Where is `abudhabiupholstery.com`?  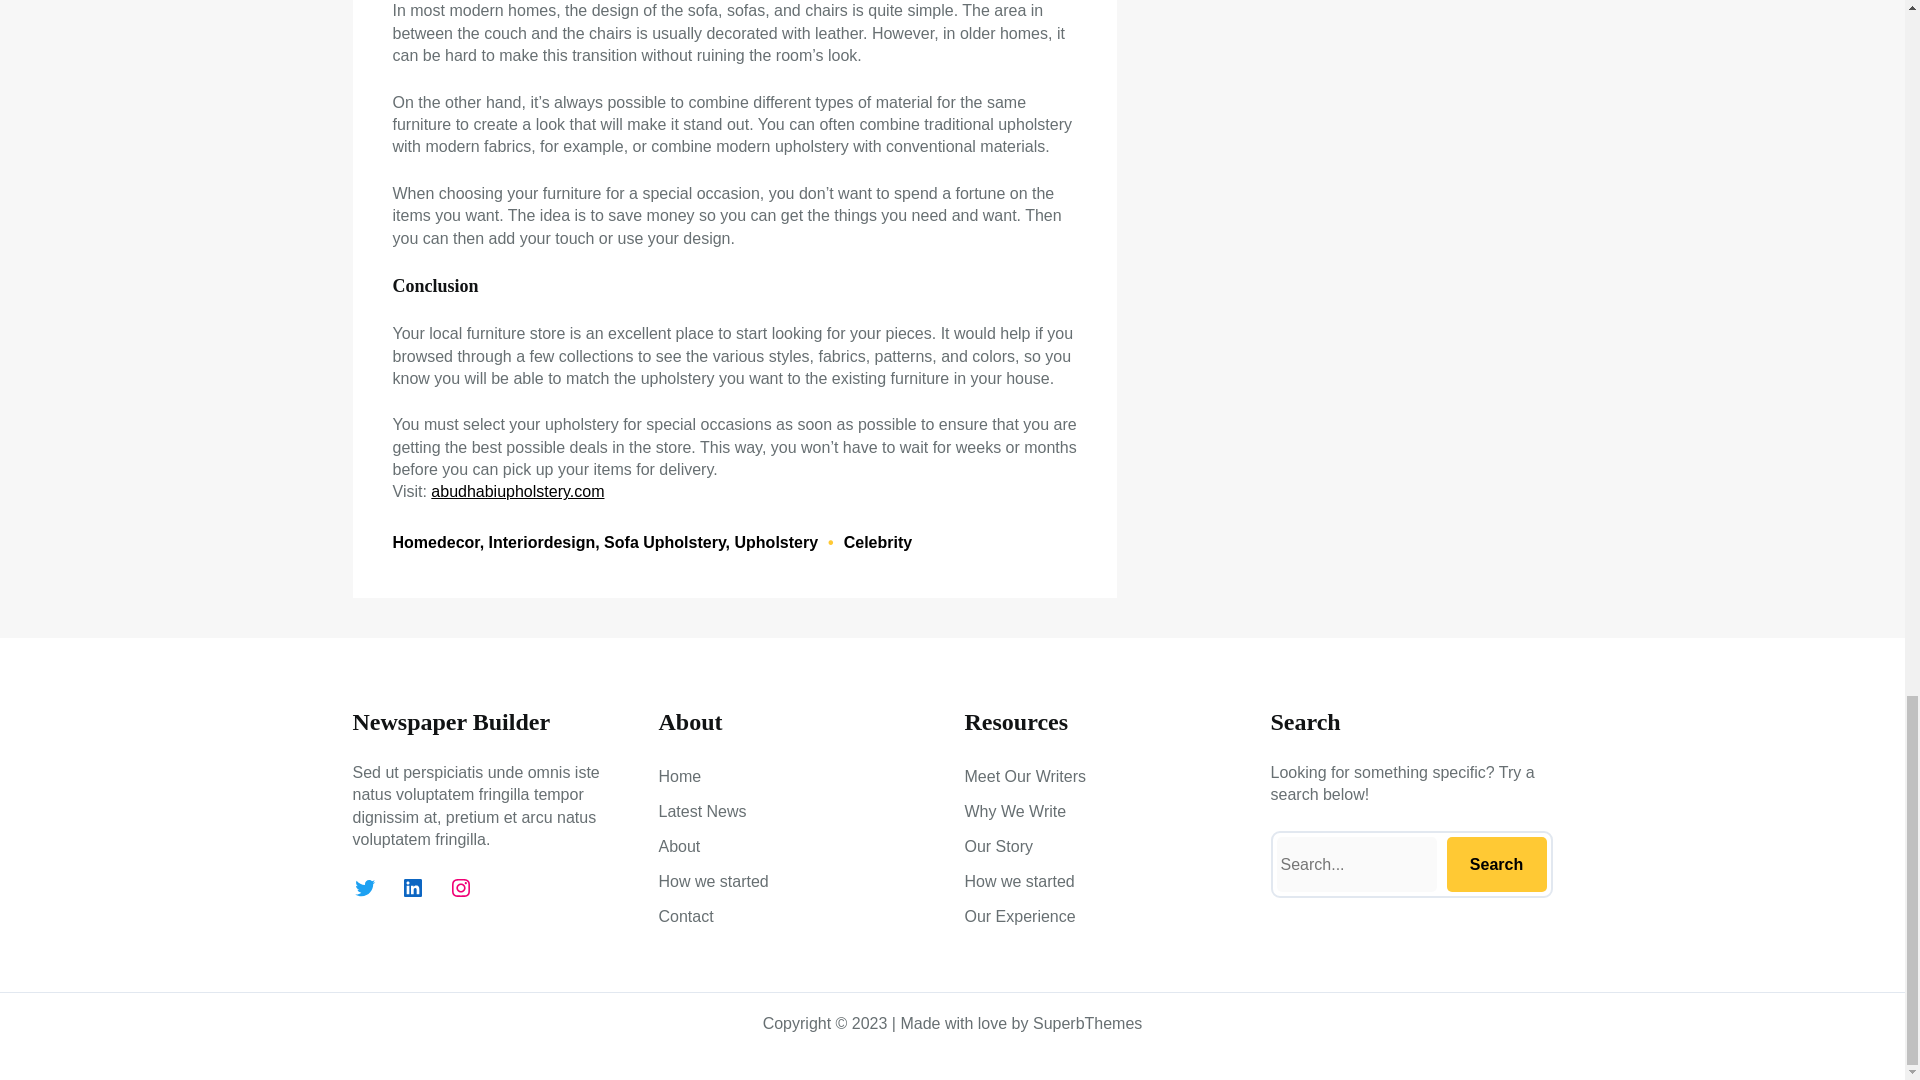 abudhabiupholstery.com is located at coordinates (517, 491).